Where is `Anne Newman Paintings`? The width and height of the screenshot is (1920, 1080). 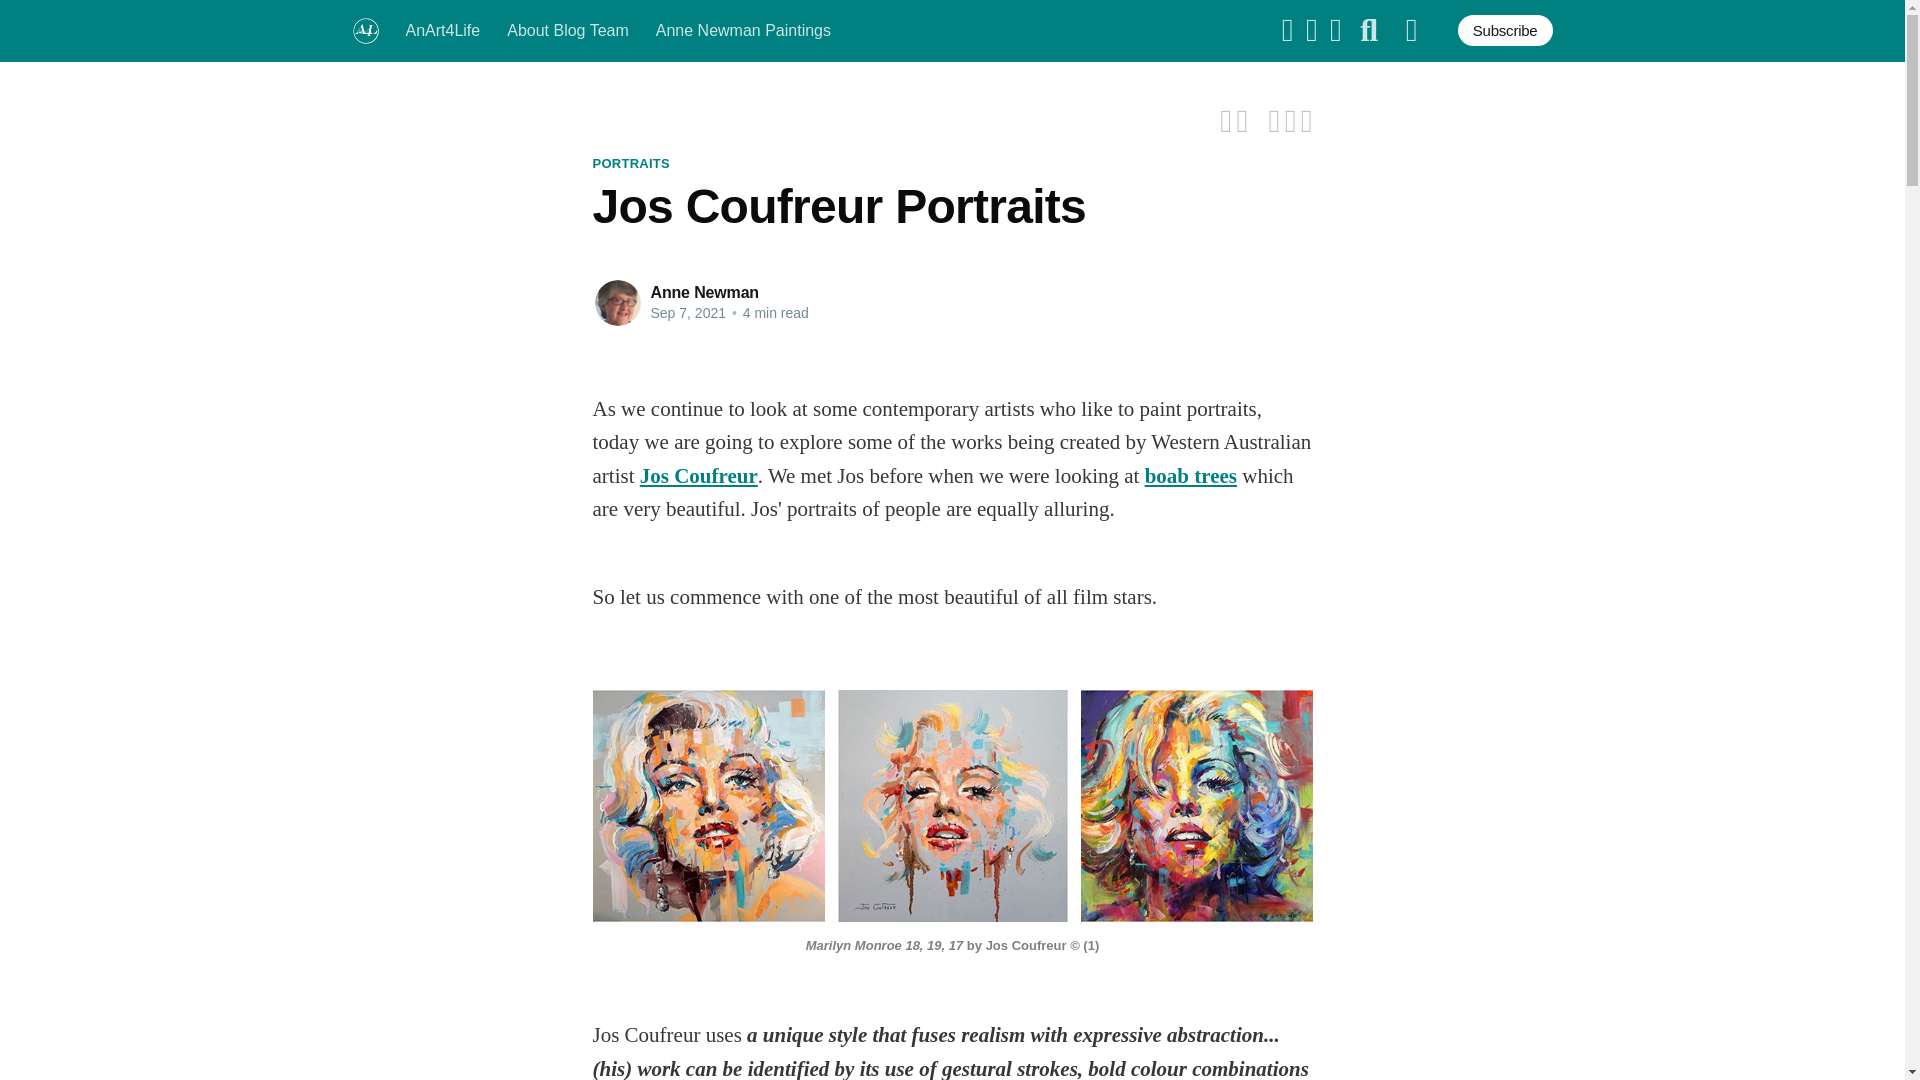 Anne Newman Paintings is located at coordinates (744, 30).